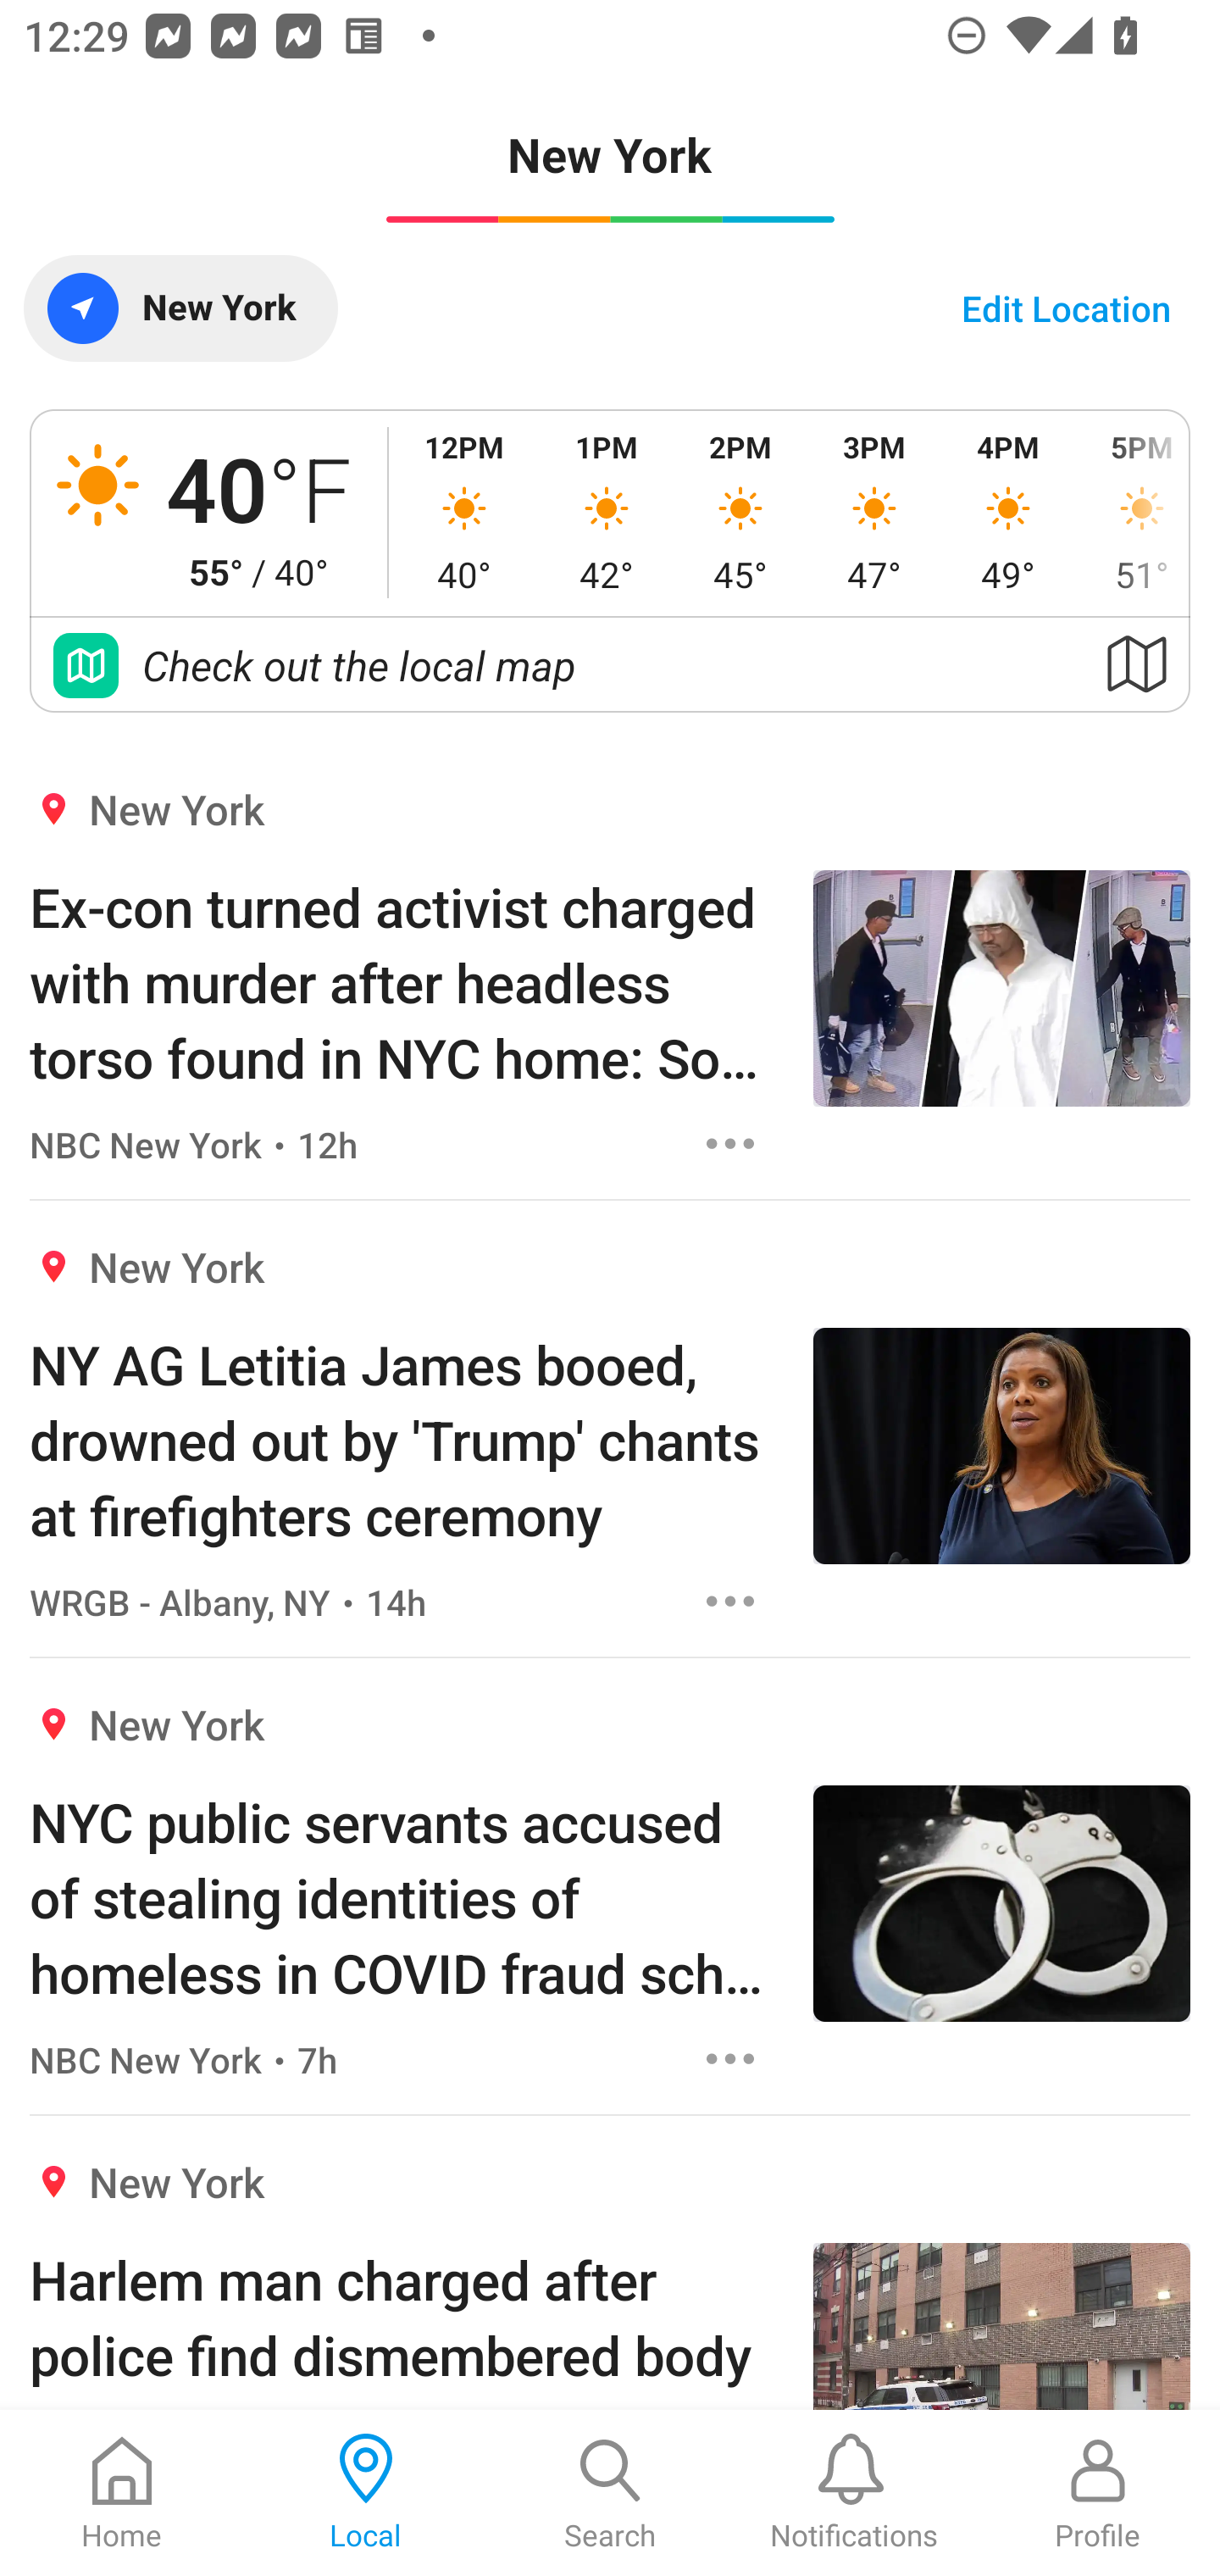  I want to click on 4PM 49°, so click(1008, 512).